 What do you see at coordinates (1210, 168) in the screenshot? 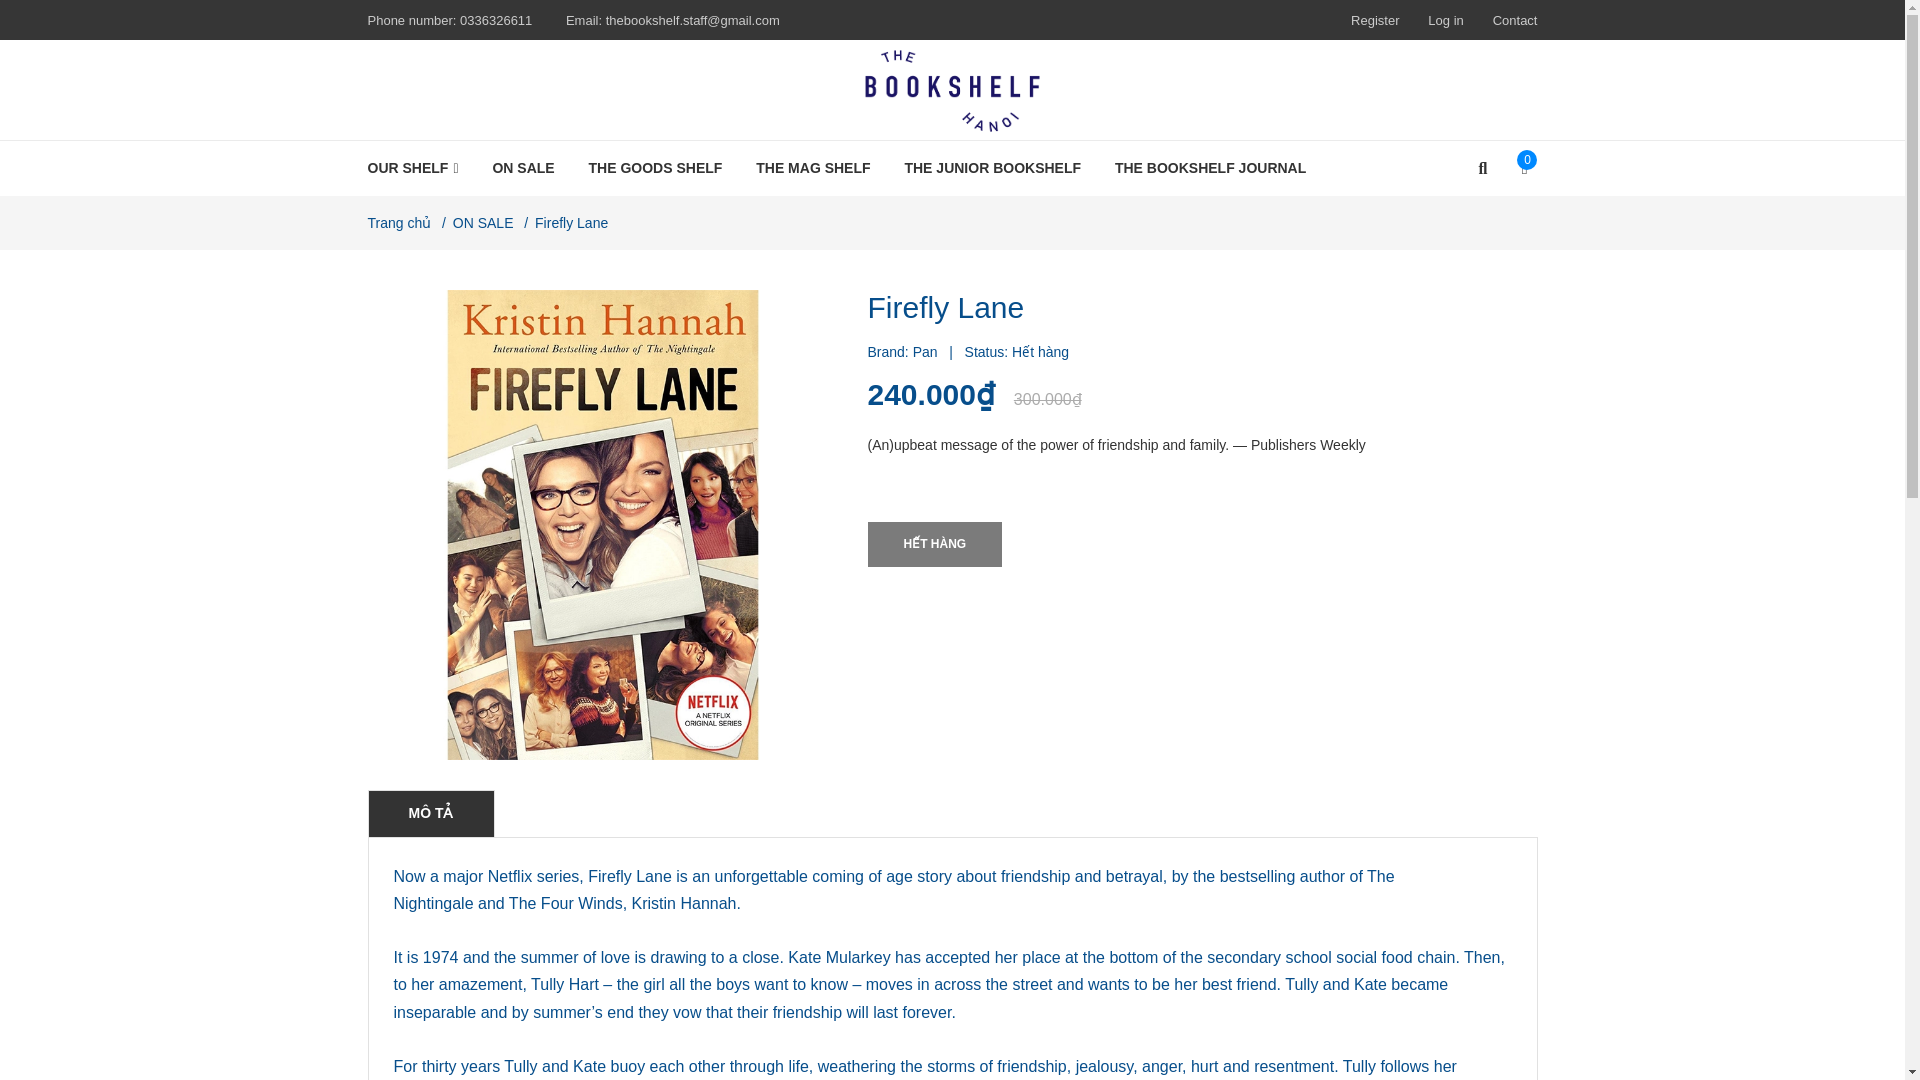
I see `THE BOOKSHELF JOURNAL` at bounding box center [1210, 168].